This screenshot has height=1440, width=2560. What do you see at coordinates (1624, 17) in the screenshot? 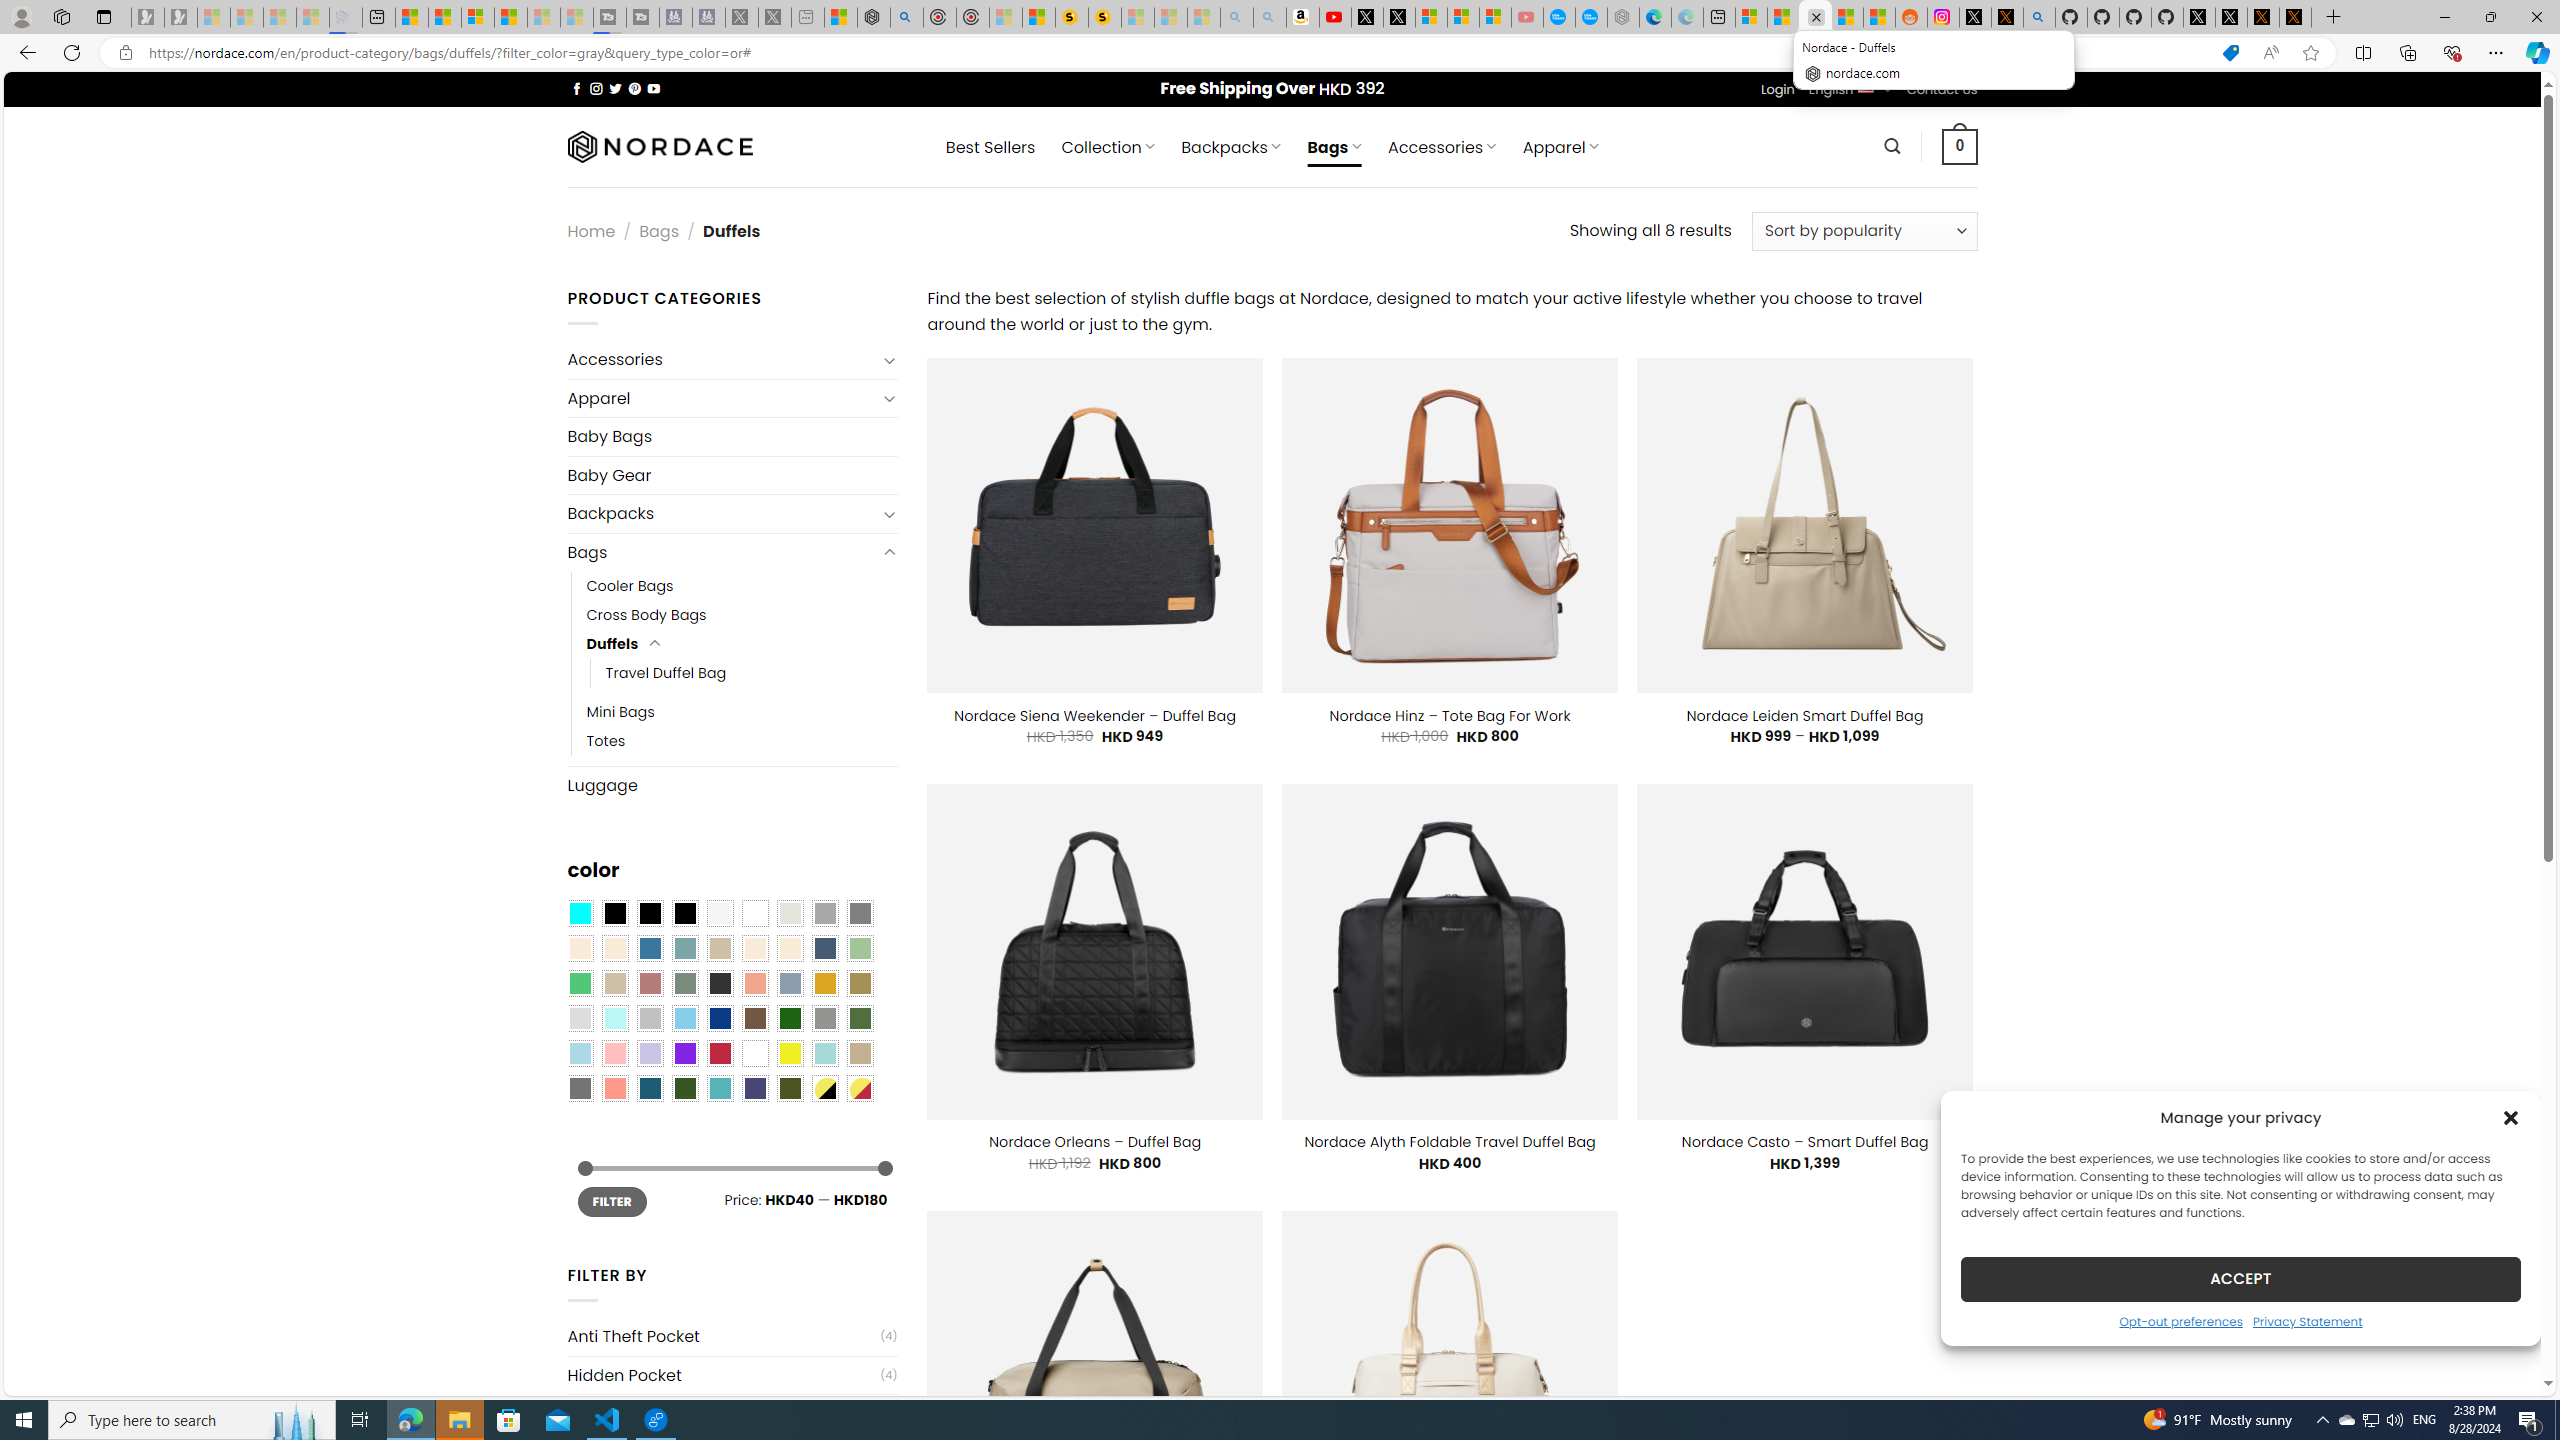
I see `Nordace - Nordace has arrived Hong Kong - Sleeping` at bounding box center [1624, 17].